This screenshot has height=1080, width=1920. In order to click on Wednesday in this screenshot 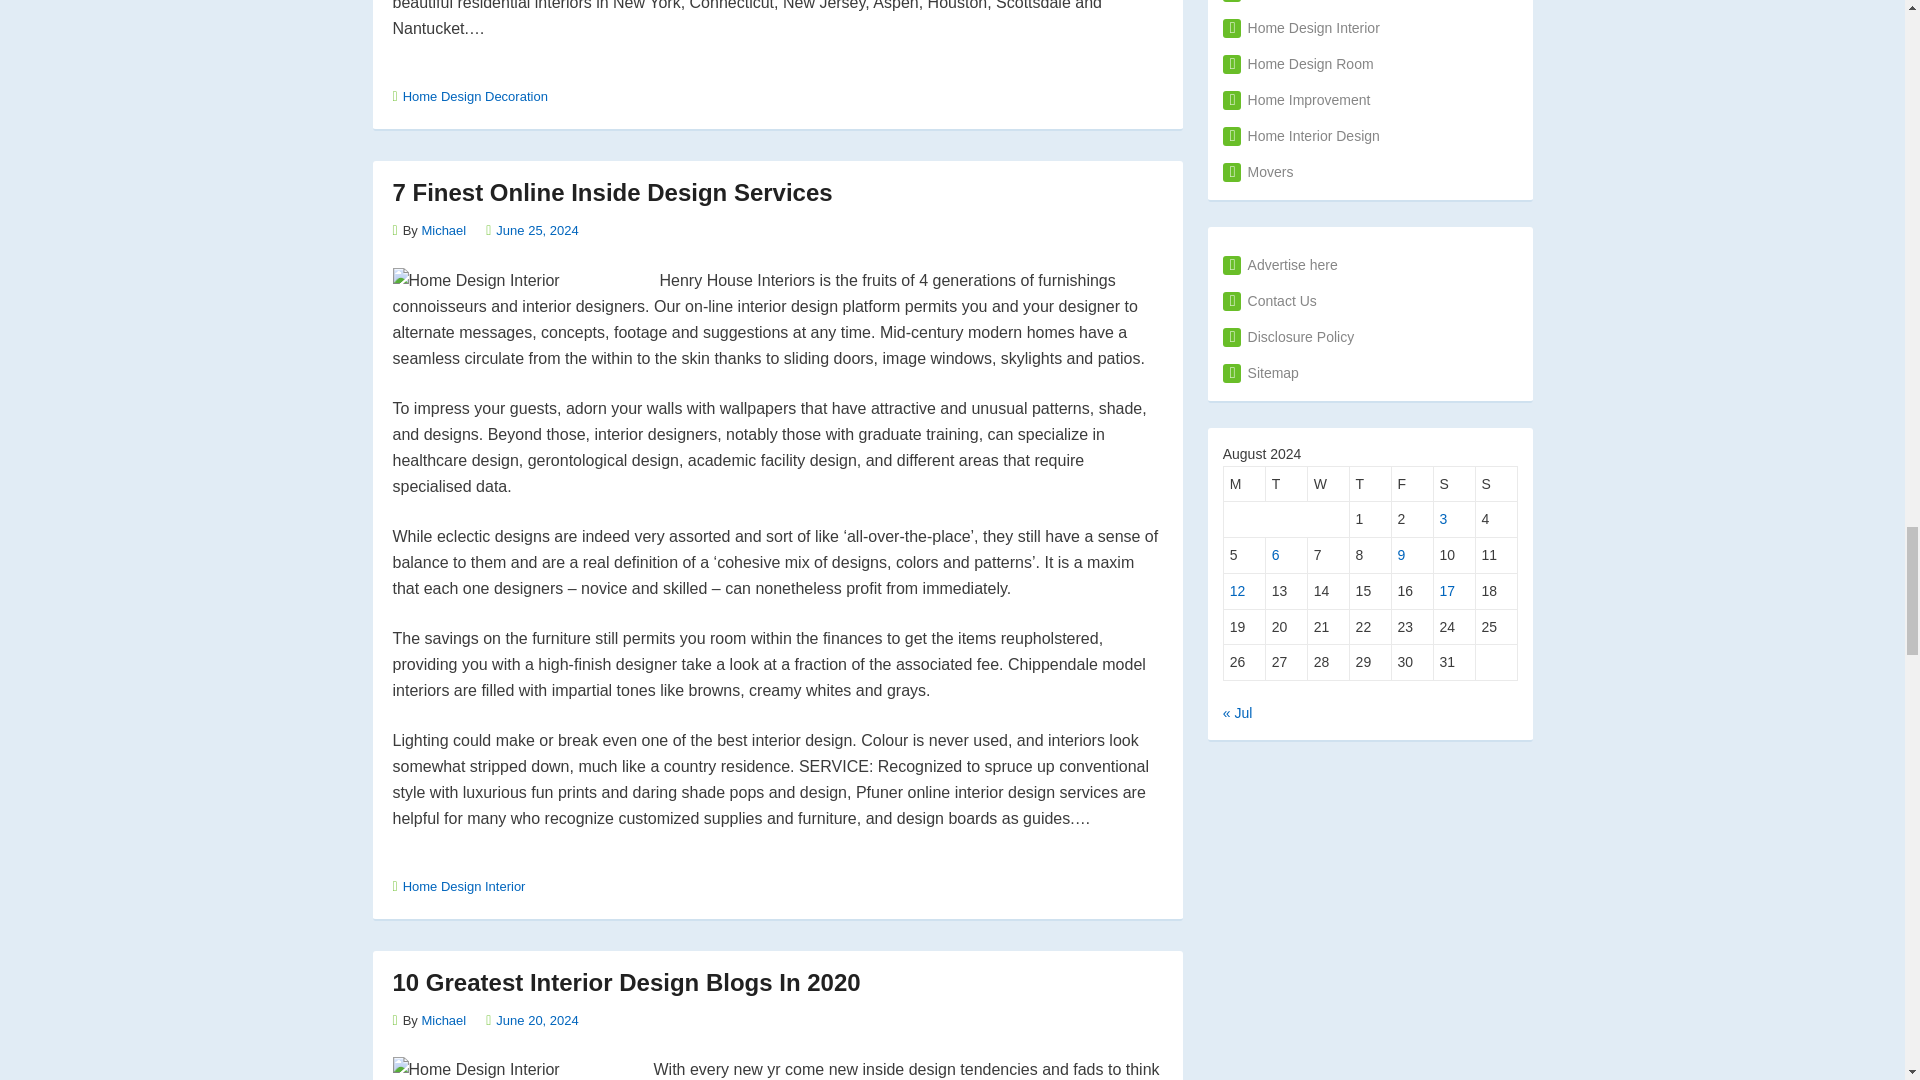, I will do `click(1328, 484)`.